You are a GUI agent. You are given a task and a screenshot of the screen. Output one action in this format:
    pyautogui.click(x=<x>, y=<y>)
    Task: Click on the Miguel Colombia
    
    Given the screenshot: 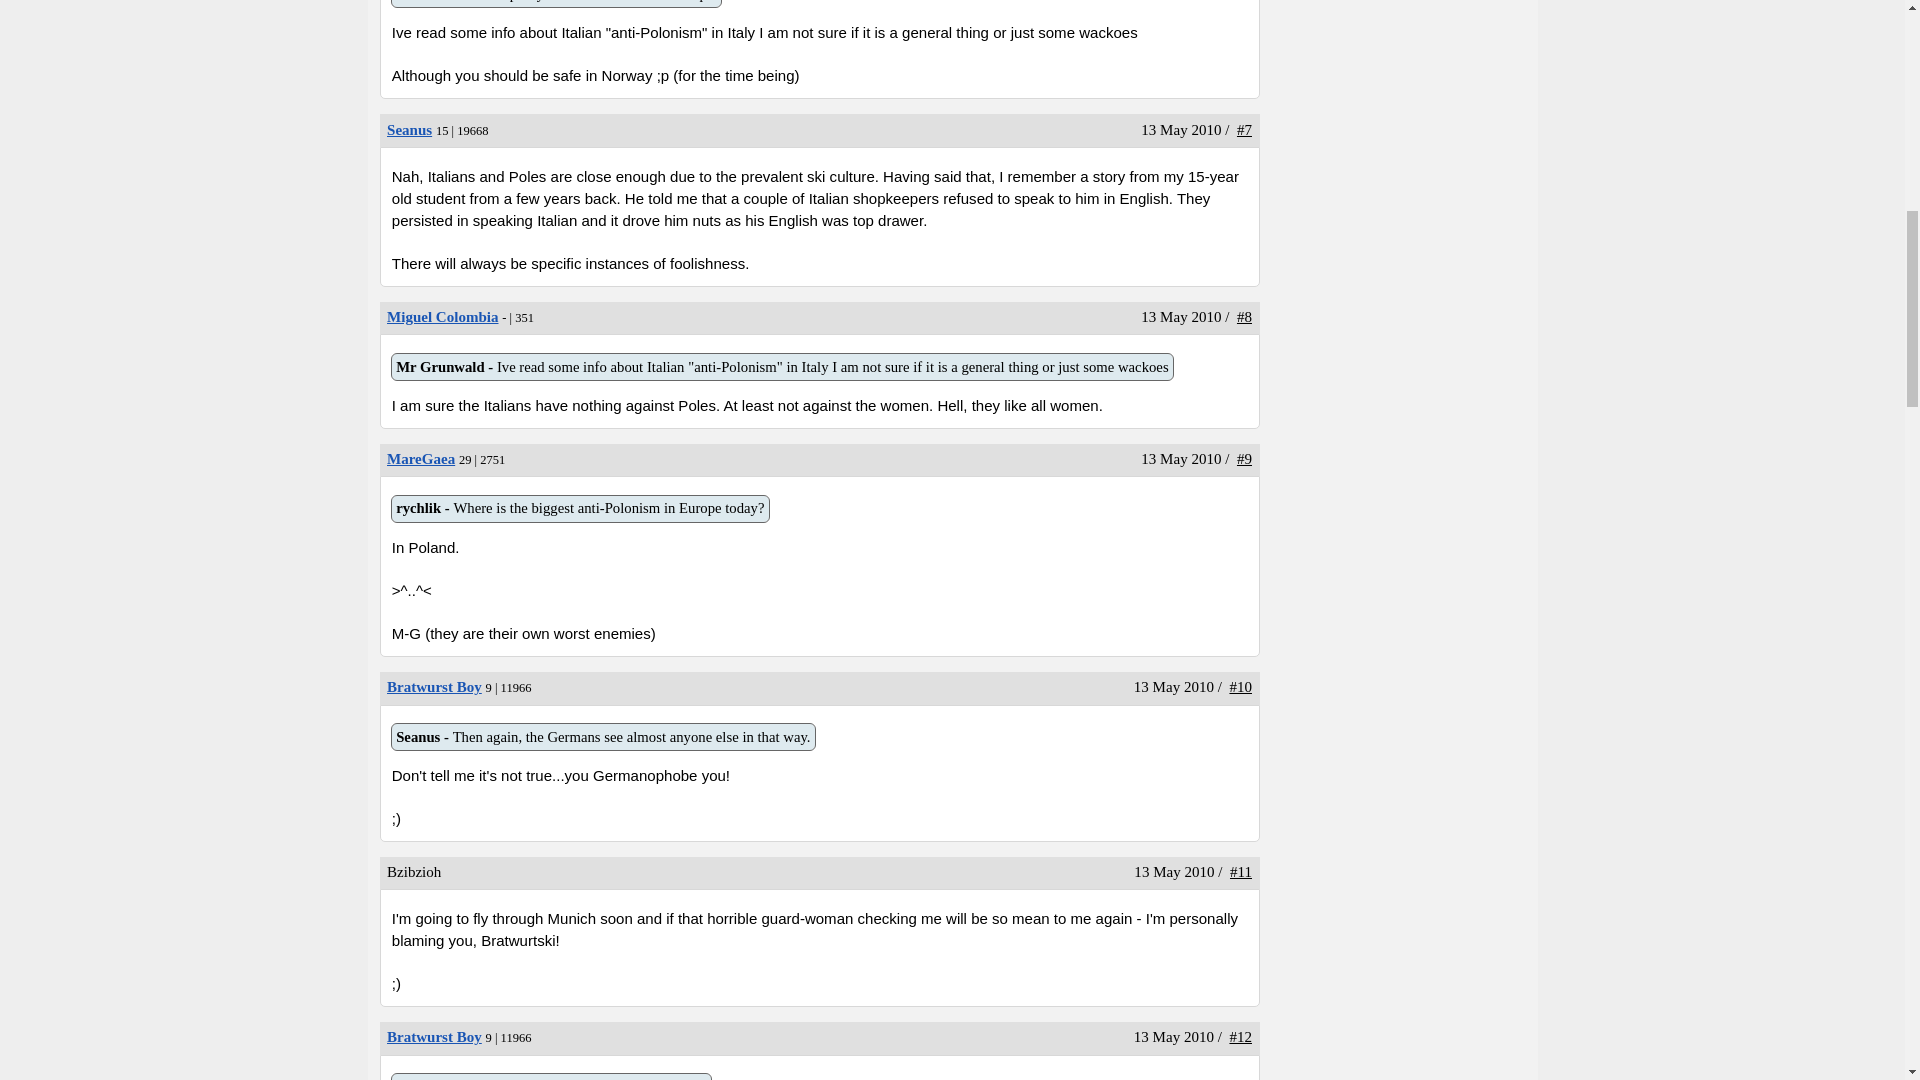 What is the action you would take?
    pyautogui.click(x=410, y=130)
    